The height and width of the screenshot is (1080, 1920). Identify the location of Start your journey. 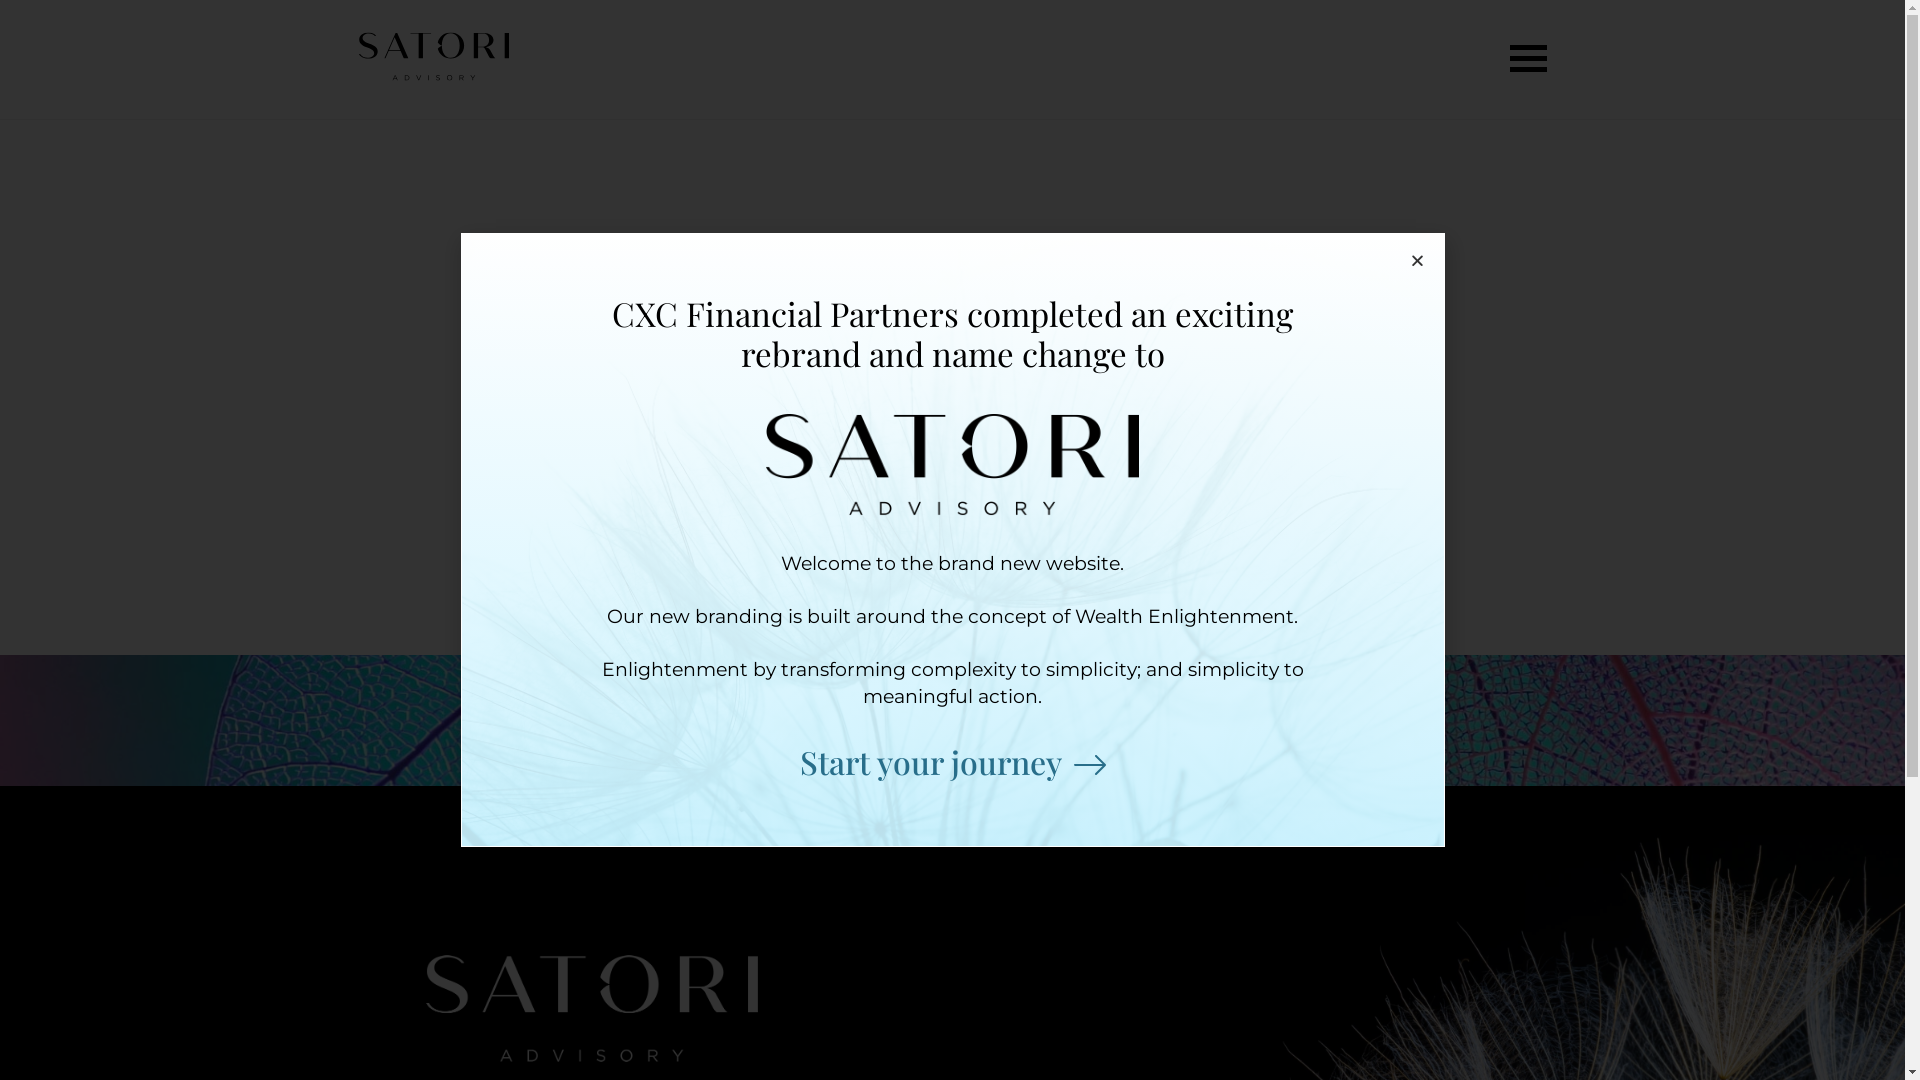
(953, 764).